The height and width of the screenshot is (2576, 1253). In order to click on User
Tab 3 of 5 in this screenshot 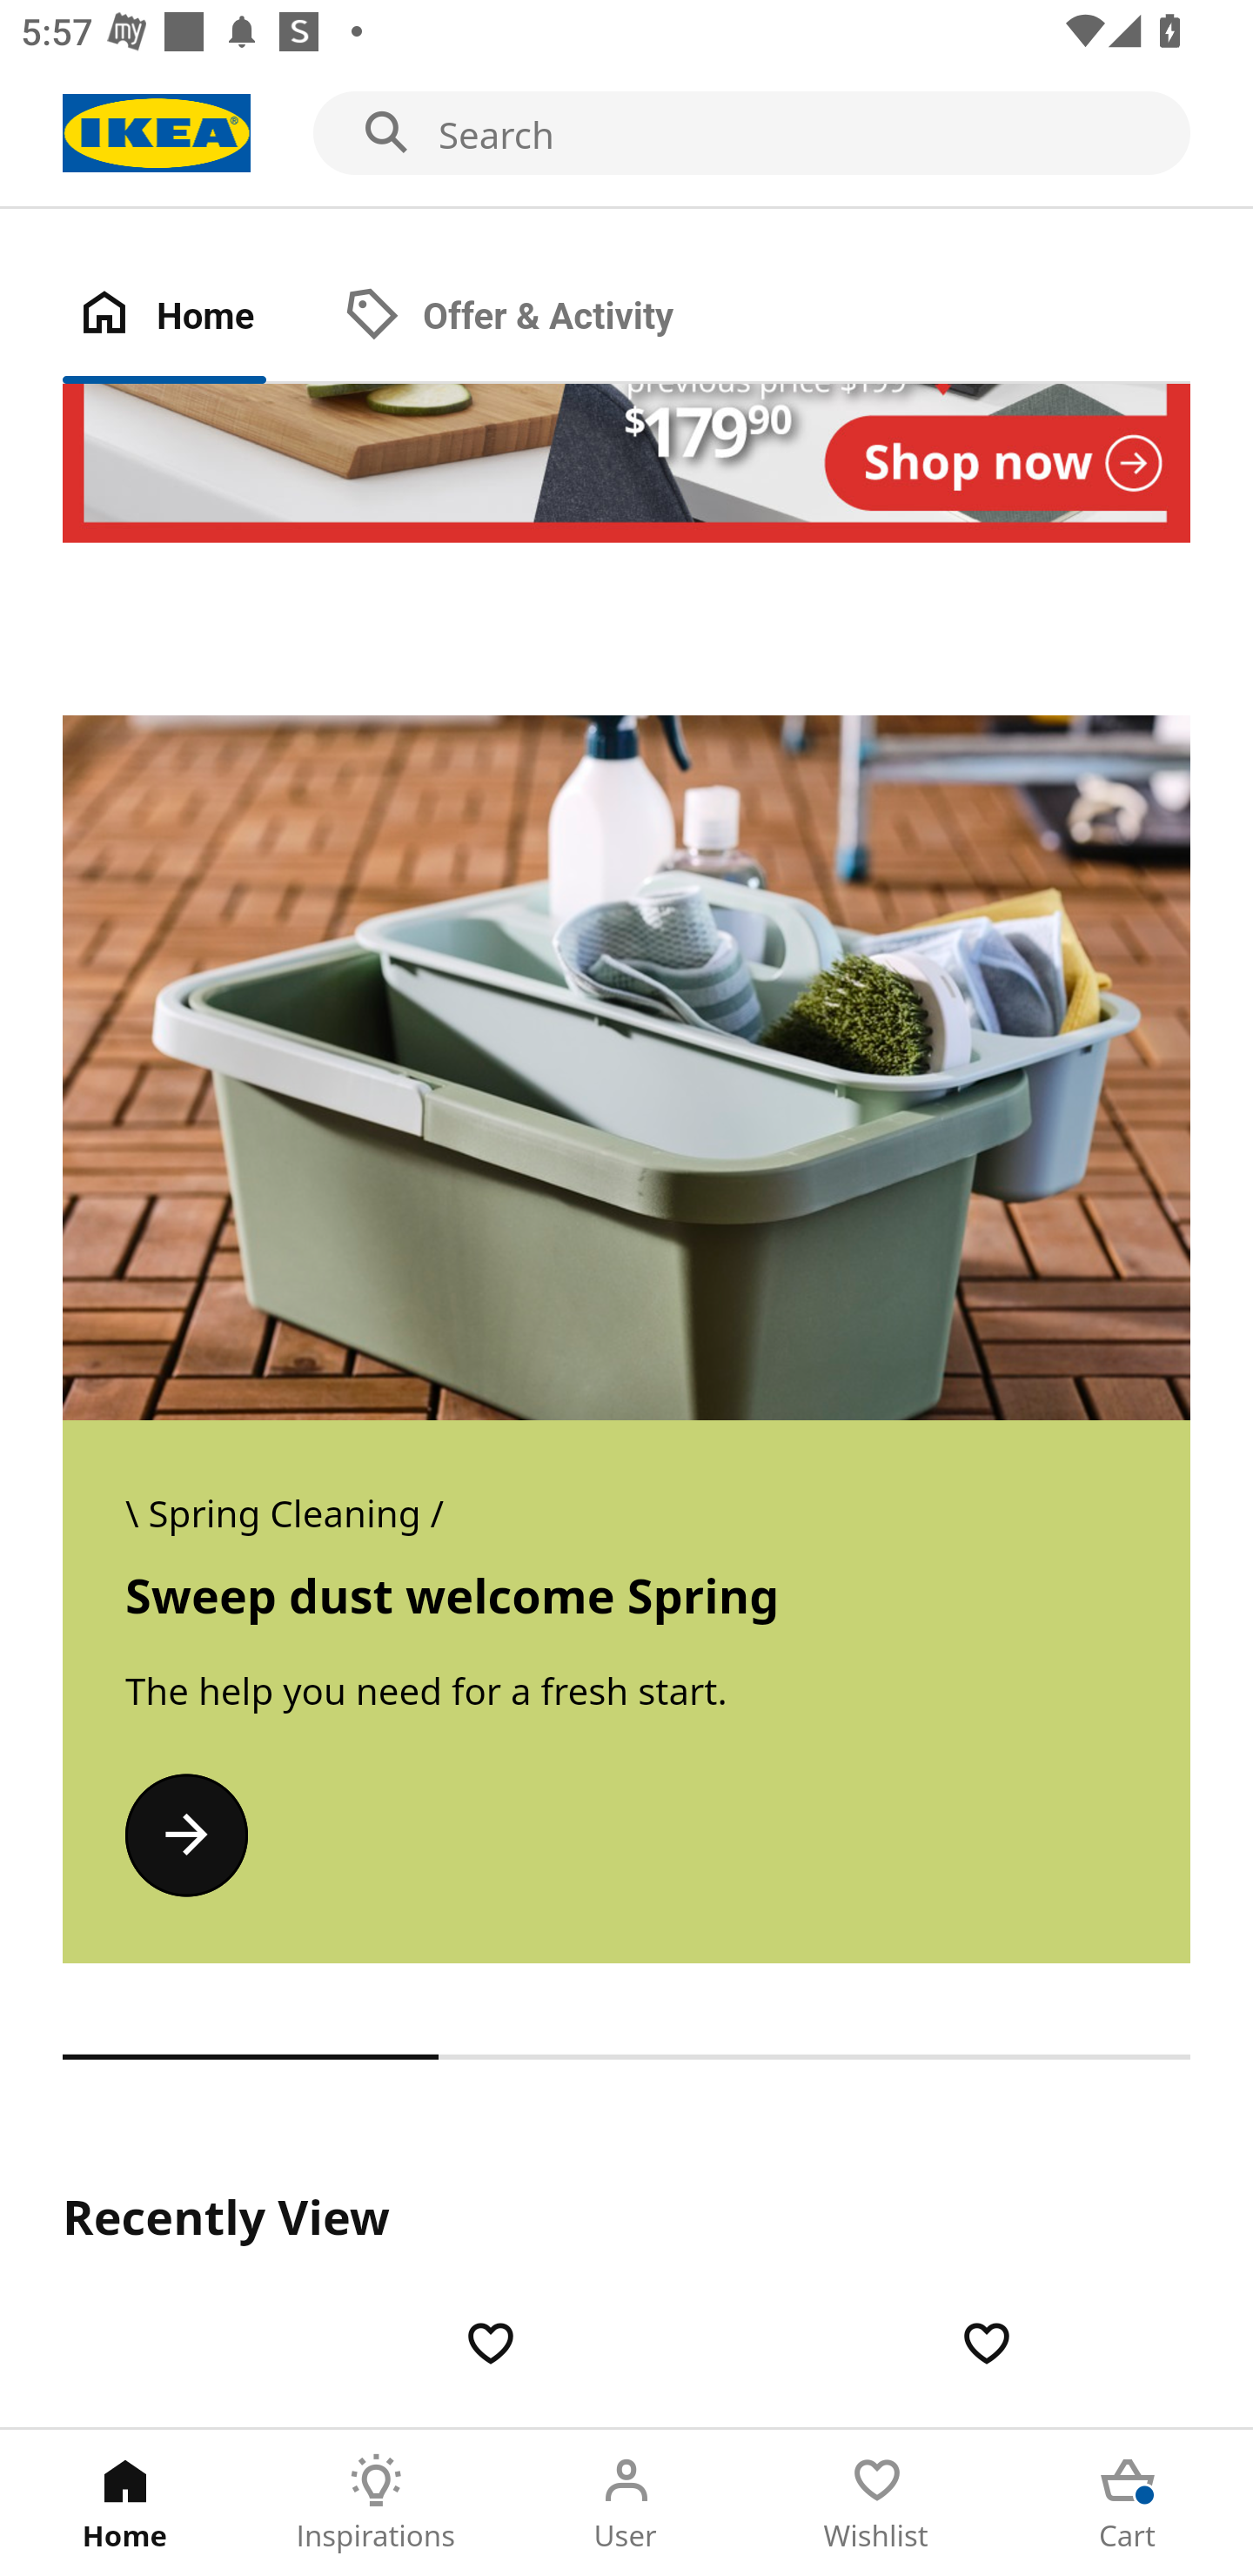, I will do `click(626, 2503)`.